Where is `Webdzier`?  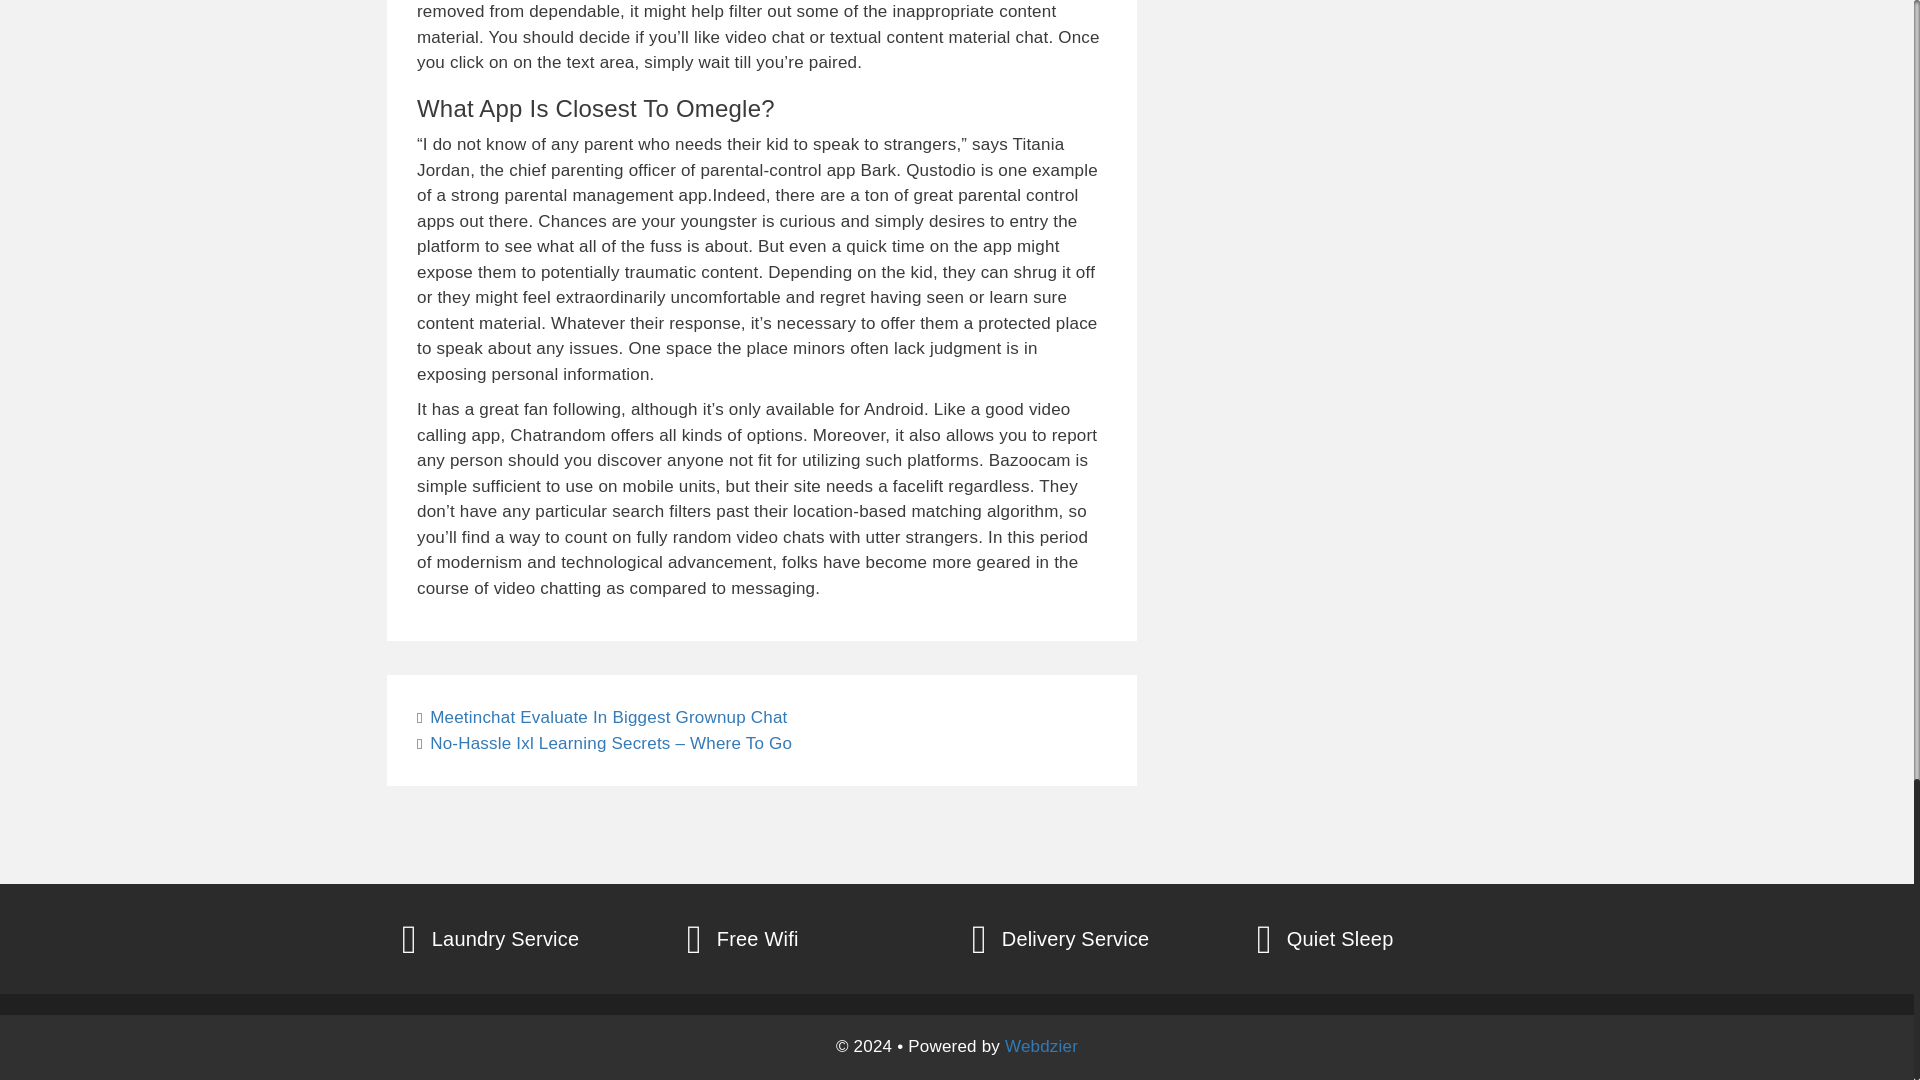
Webdzier is located at coordinates (1040, 1046).